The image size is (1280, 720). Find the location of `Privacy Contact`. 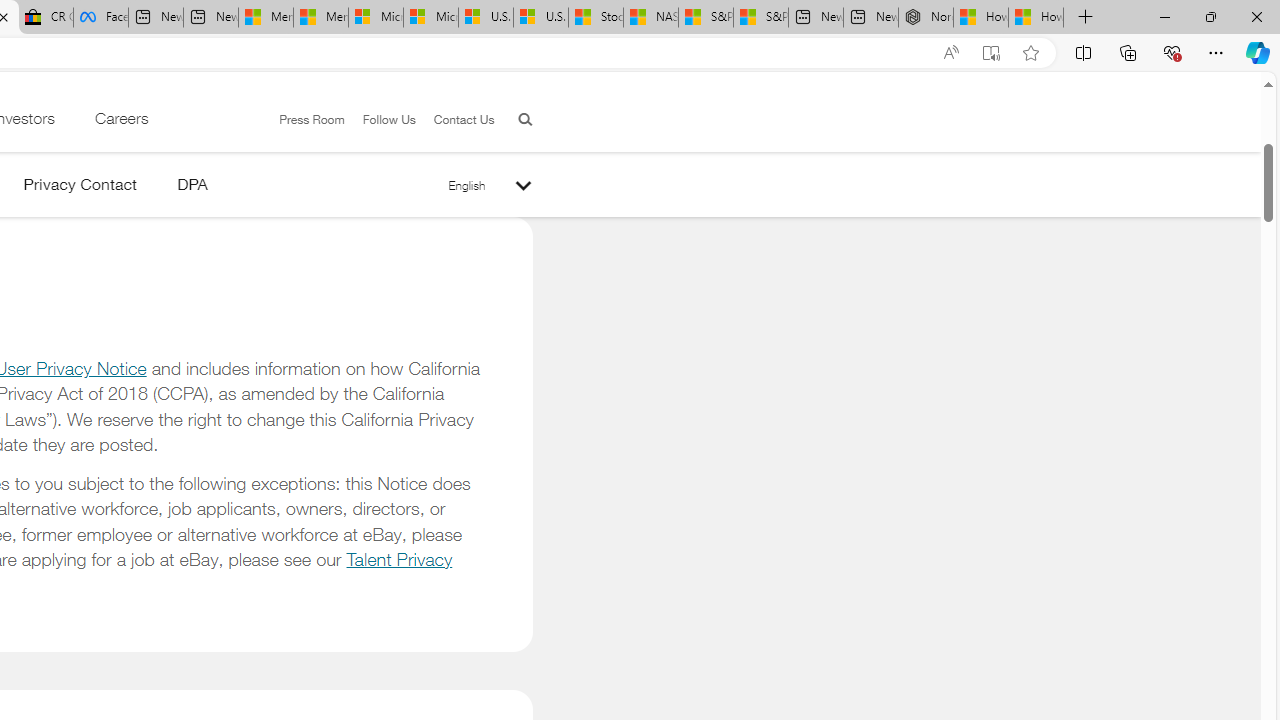

Privacy Contact is located at coordinates (80, 188).